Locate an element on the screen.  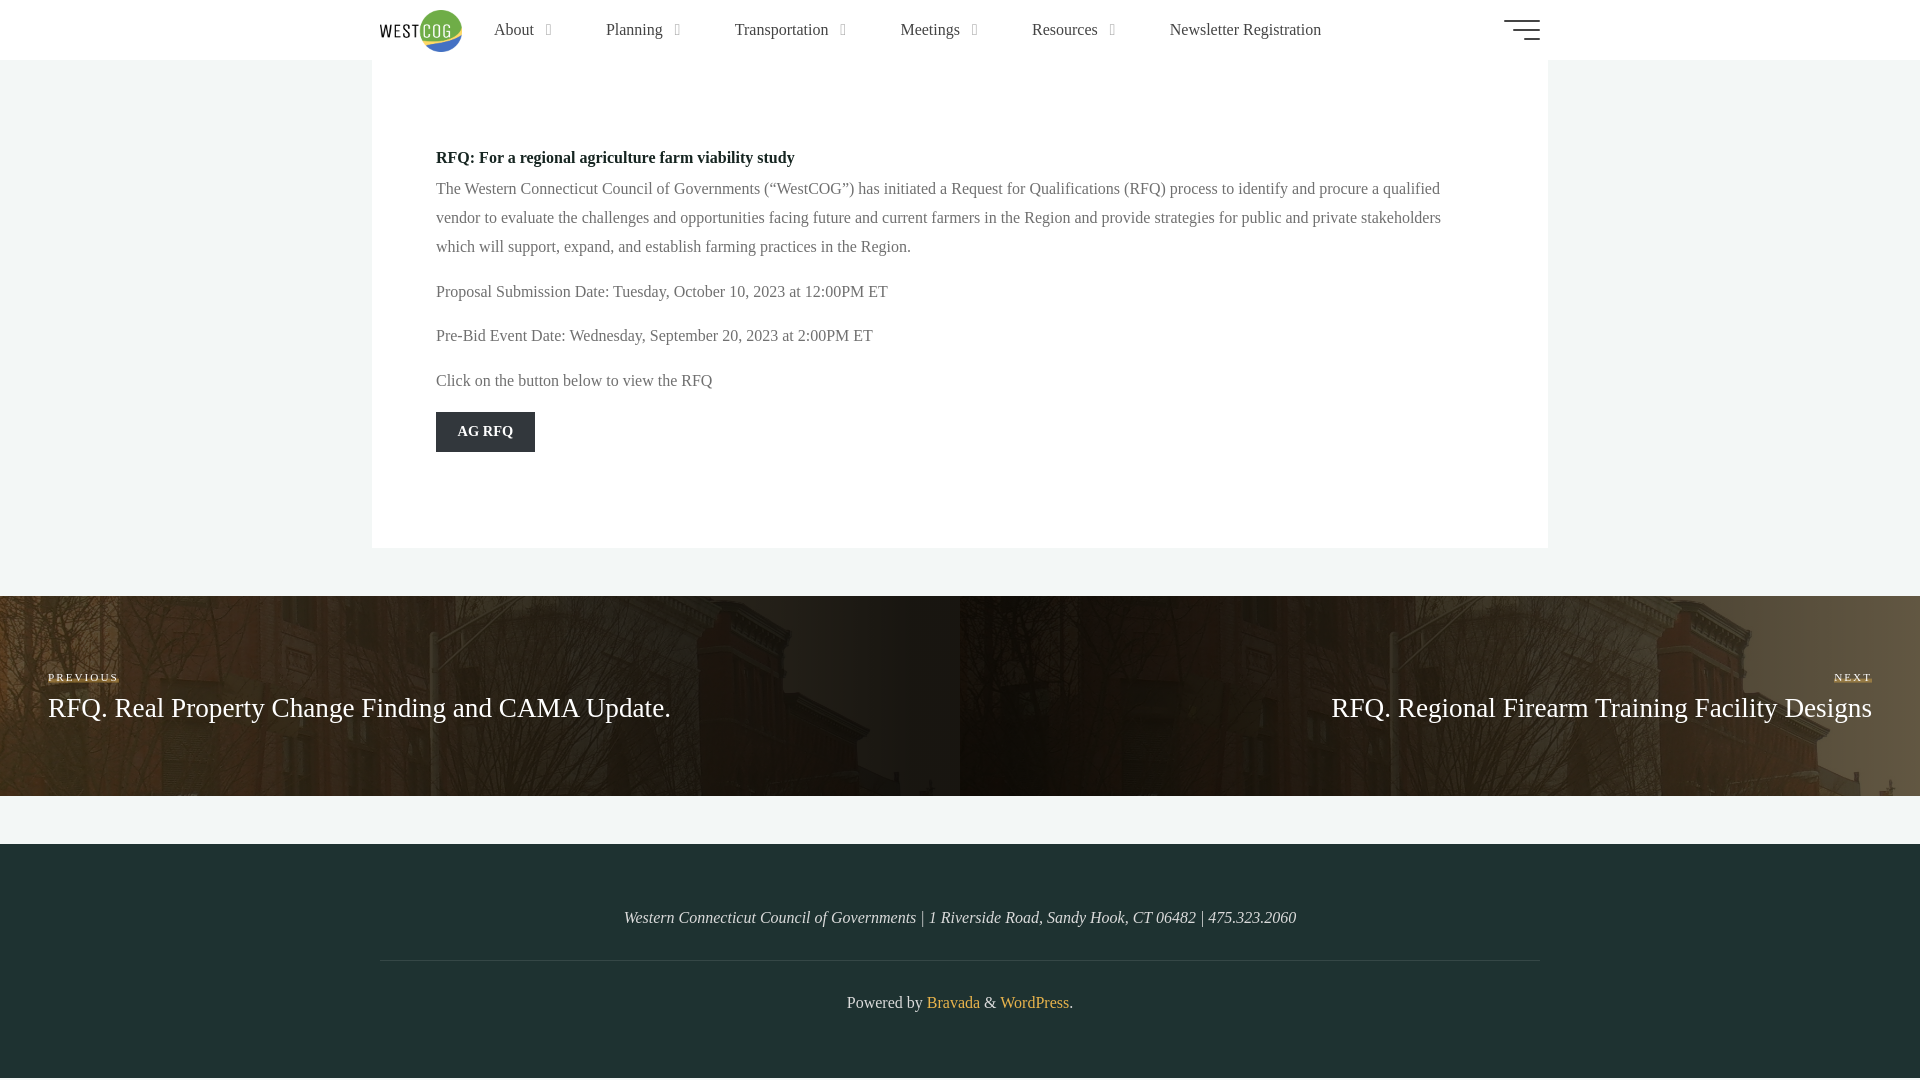
Western Connecticut Council of Governments is located at coordinates (421, 28).